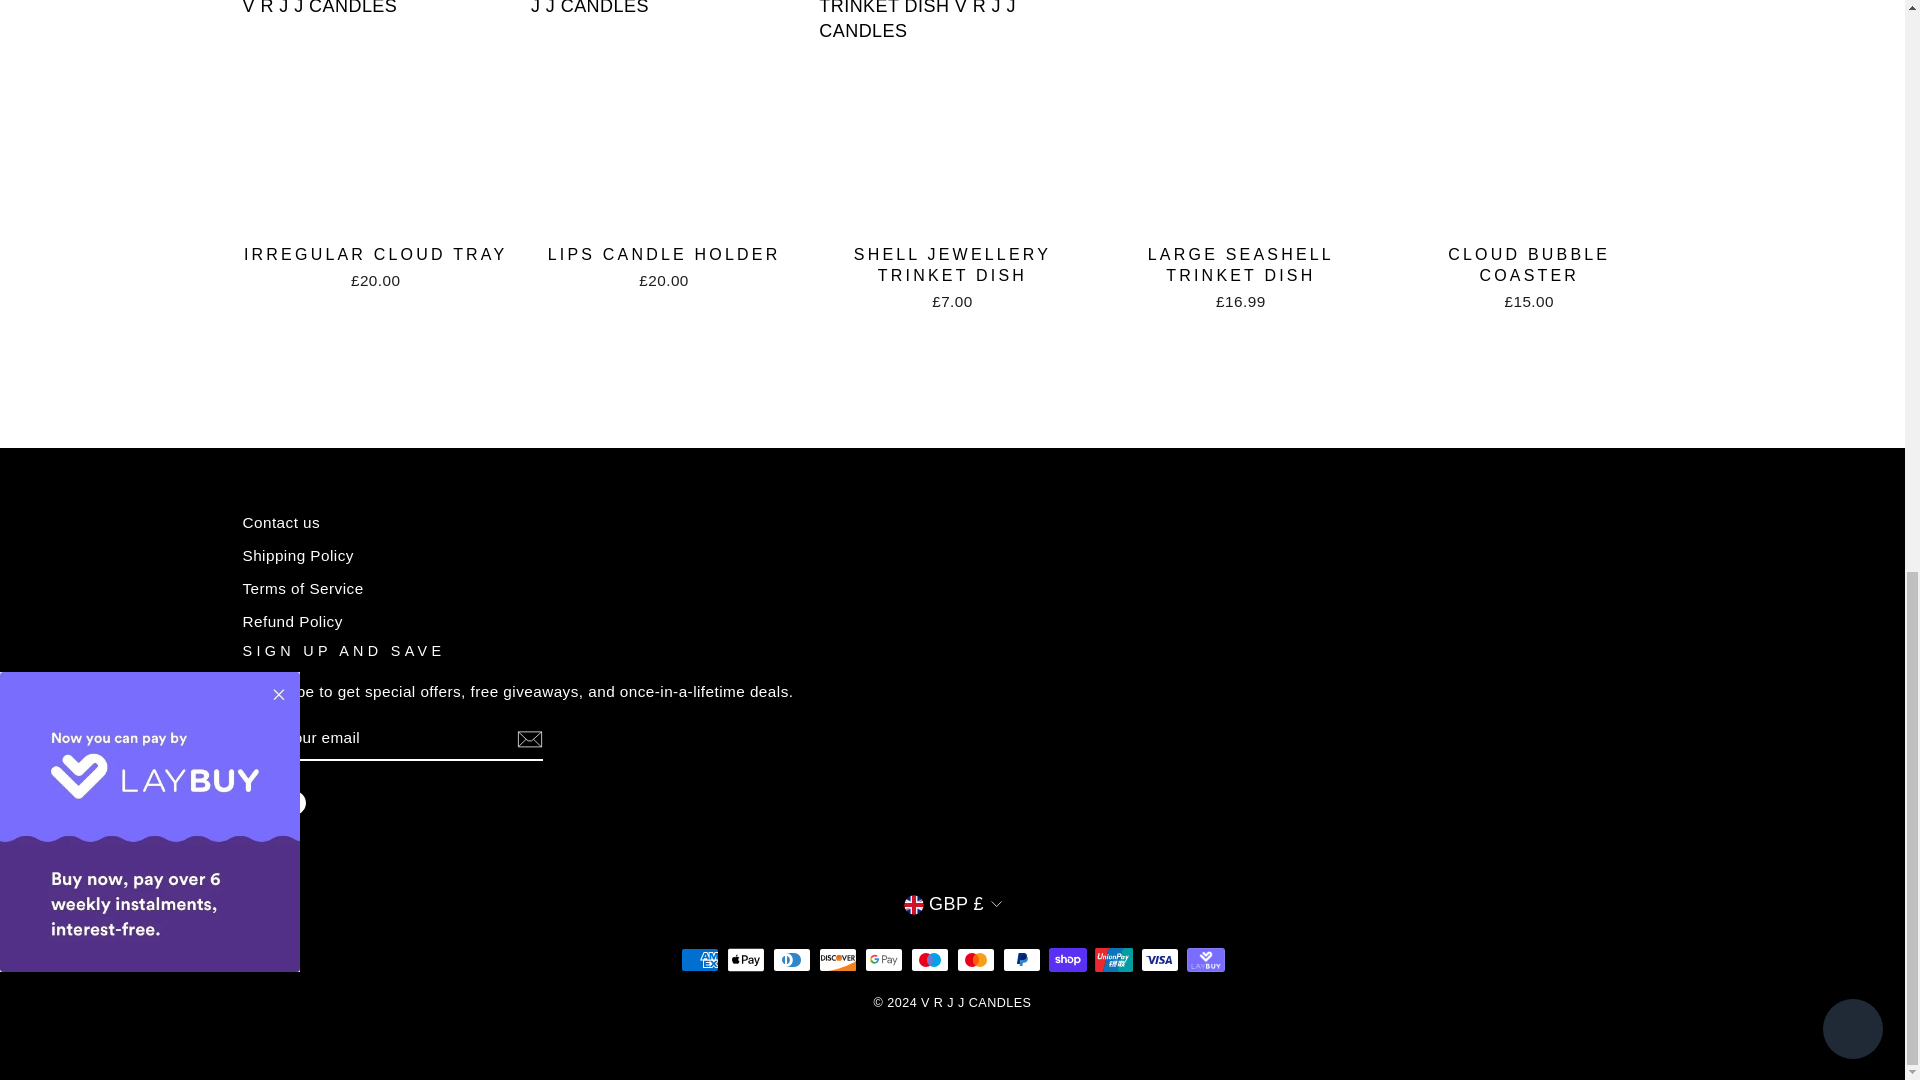  I want to click on V R J J  CANDLES on Instagram, so click(254, 802).